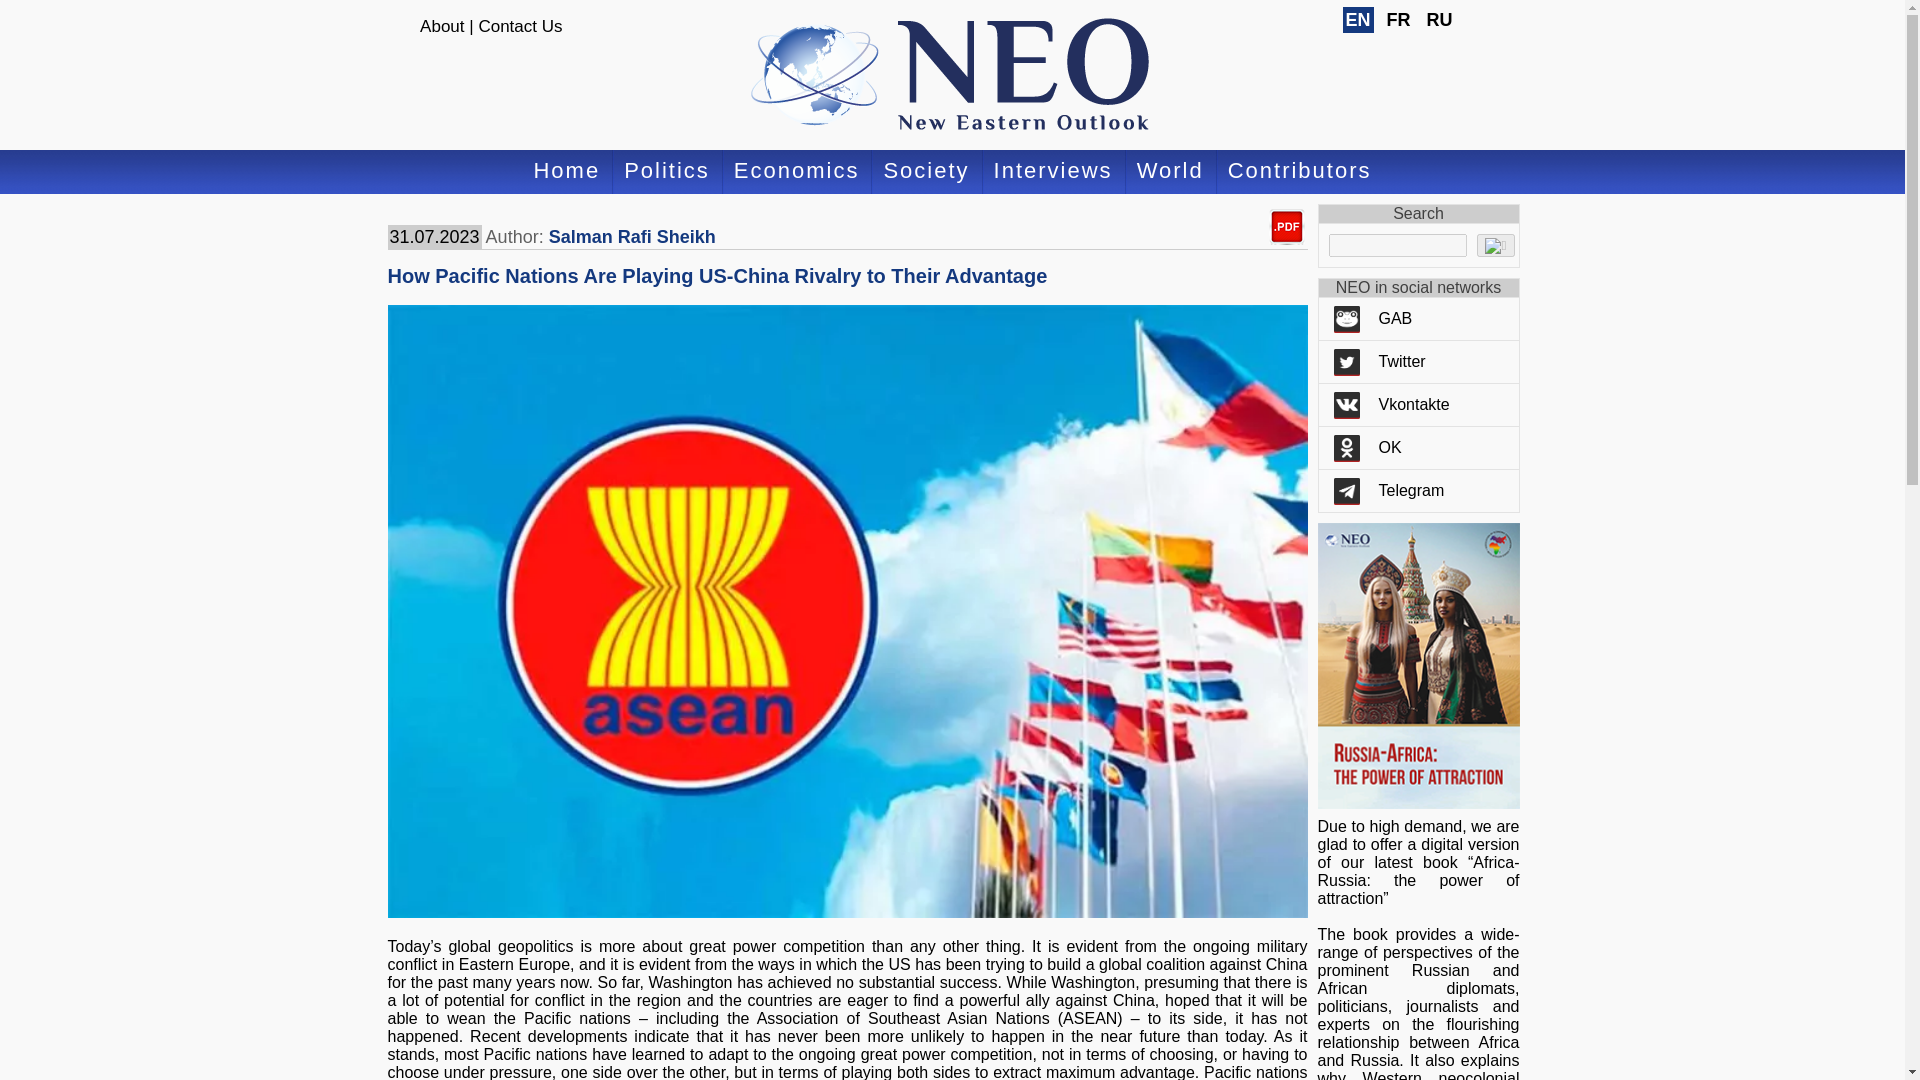 The height and width of the screenshot is (1080, 1920). Describe the element at coordinates (1398, 20) in the screenshot. I see `FR` at that location.